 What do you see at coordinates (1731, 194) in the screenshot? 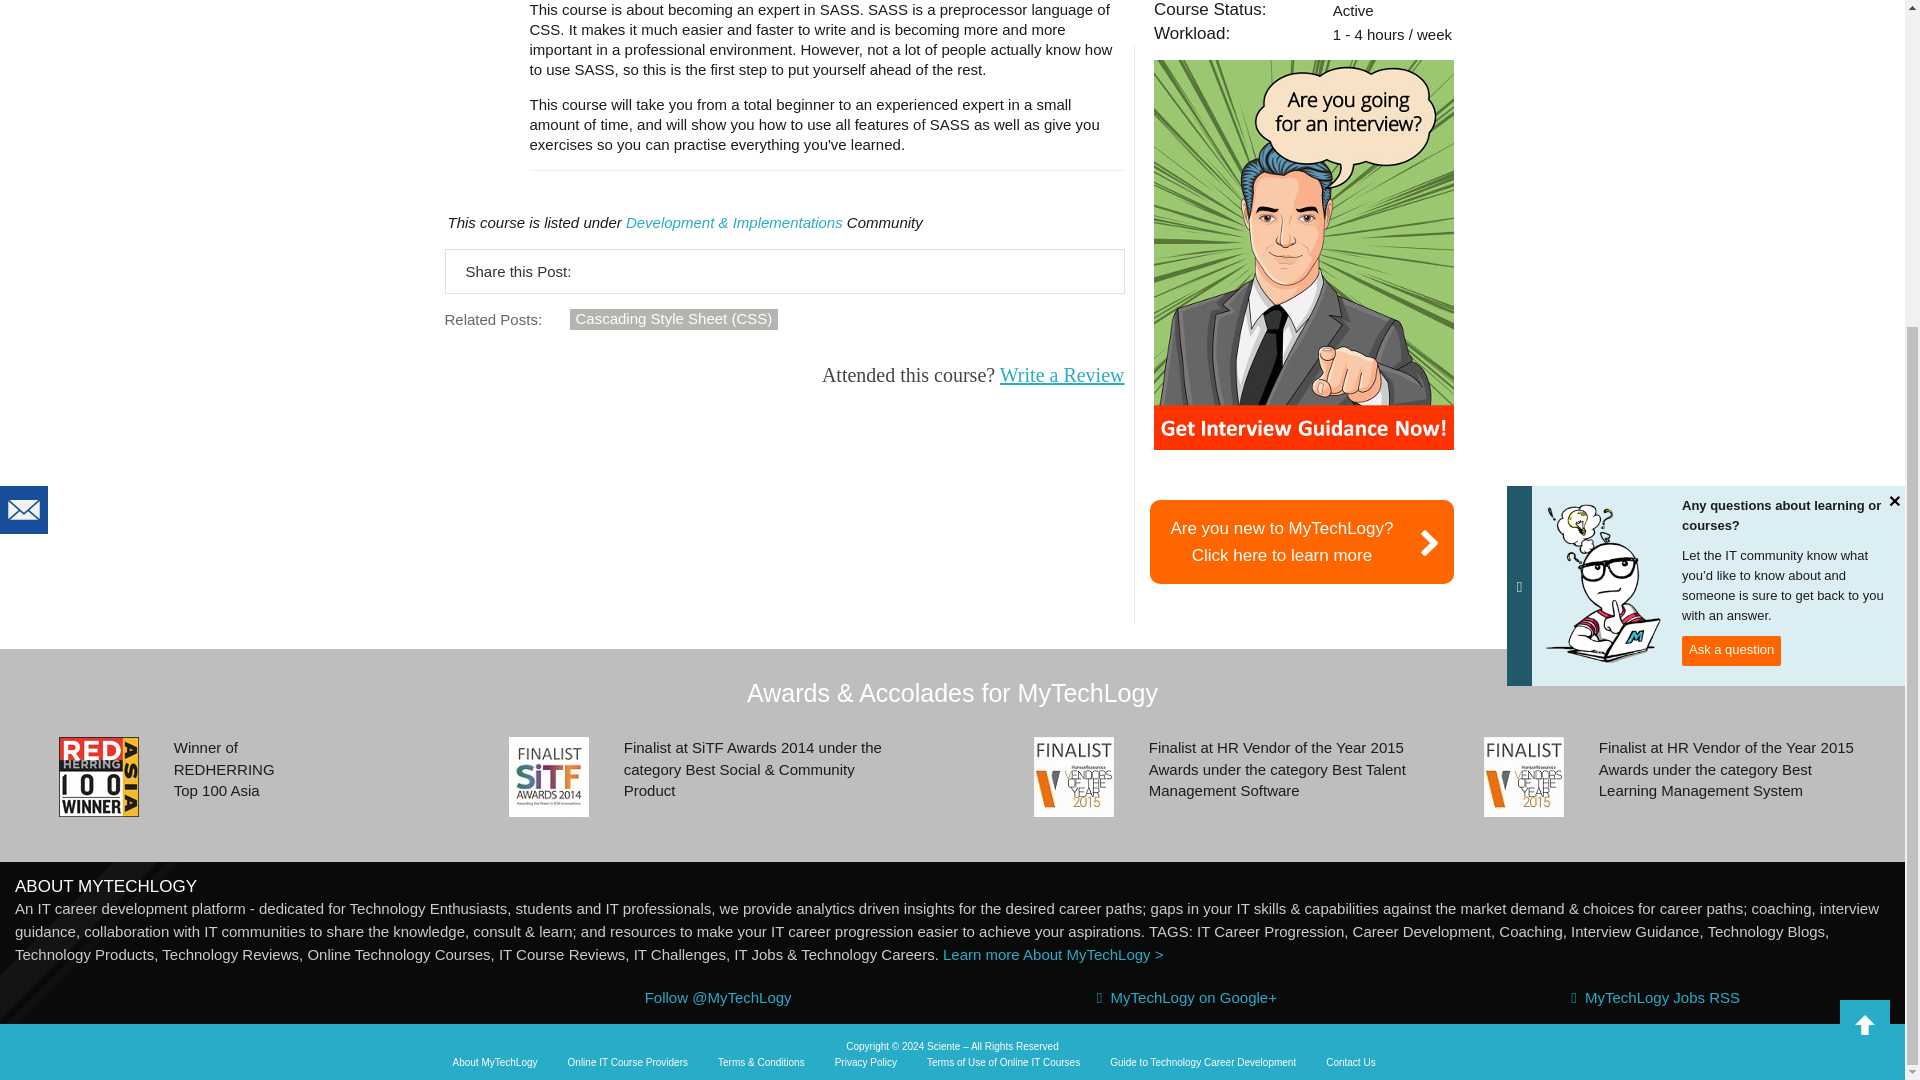
I see `Ask a question` at bounding box center [1731, 194].